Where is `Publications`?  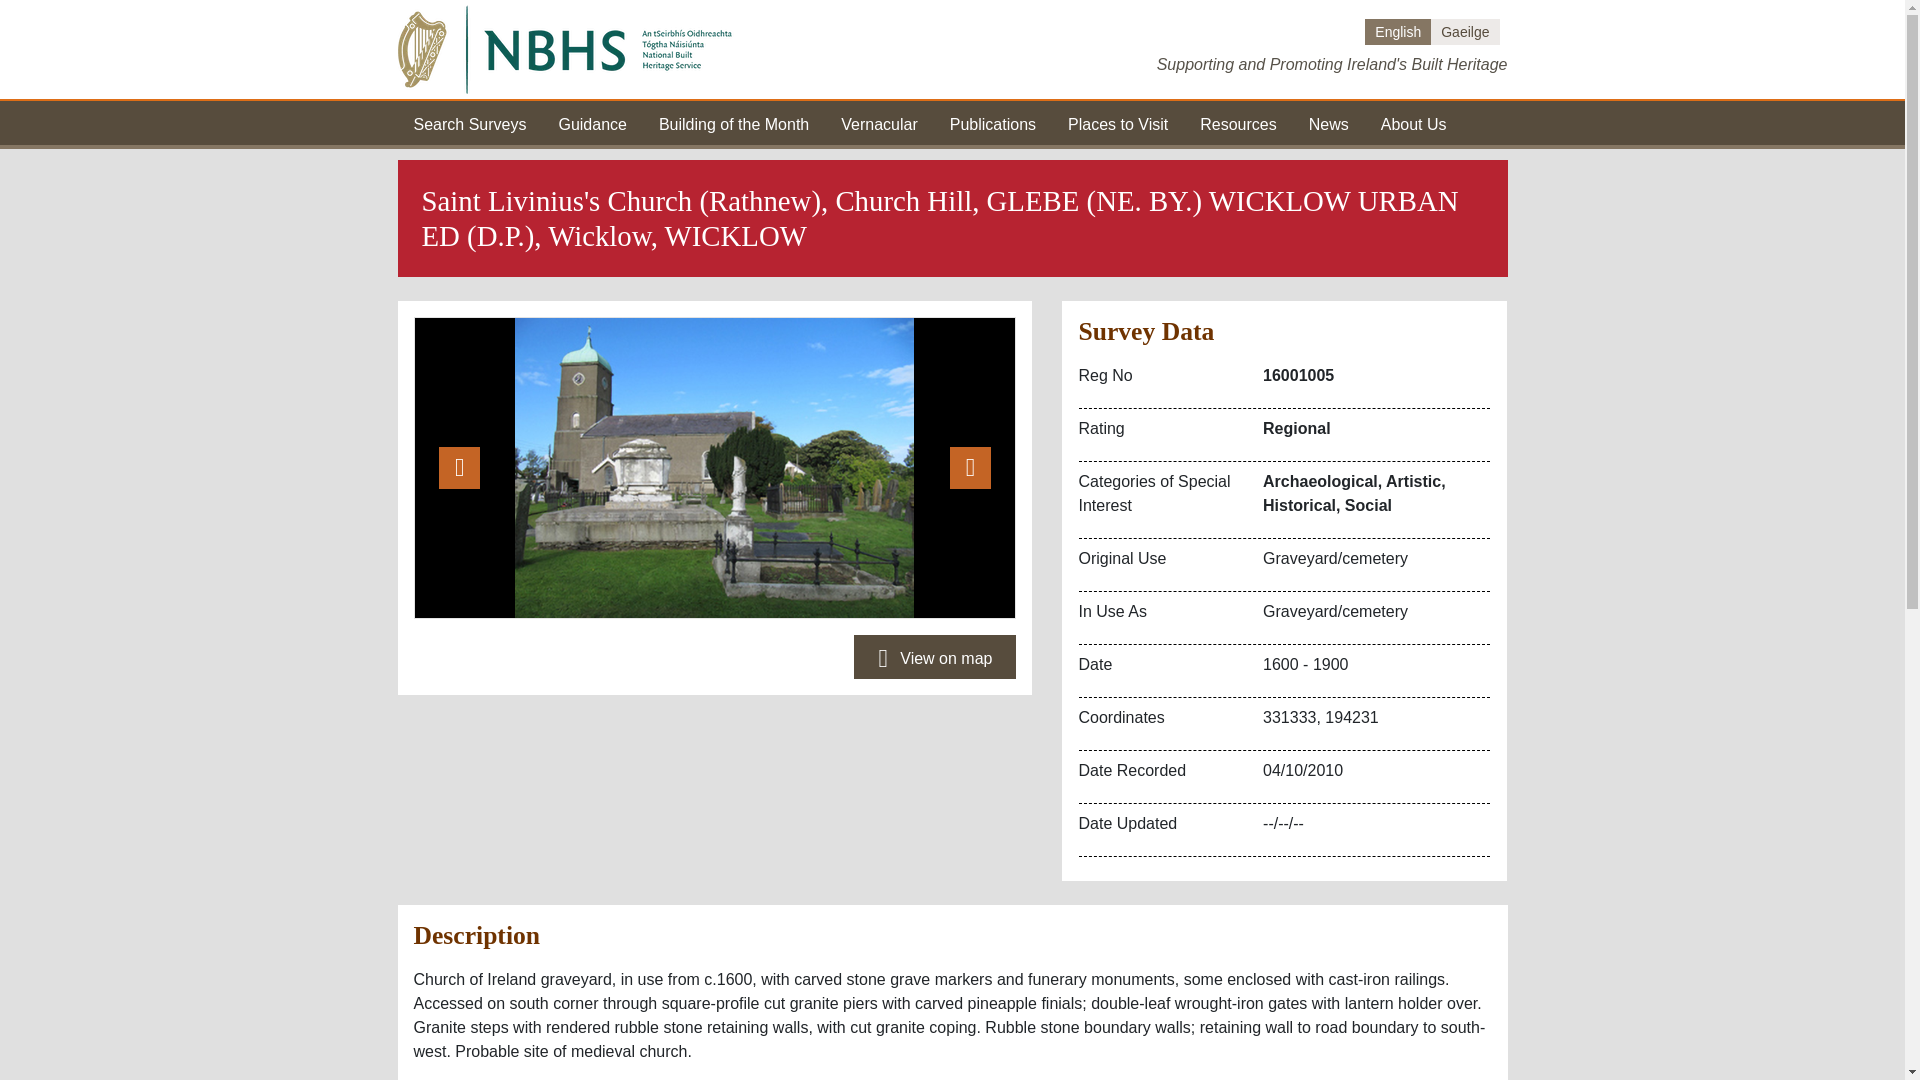
Publications is located at coordinates (993, 122).